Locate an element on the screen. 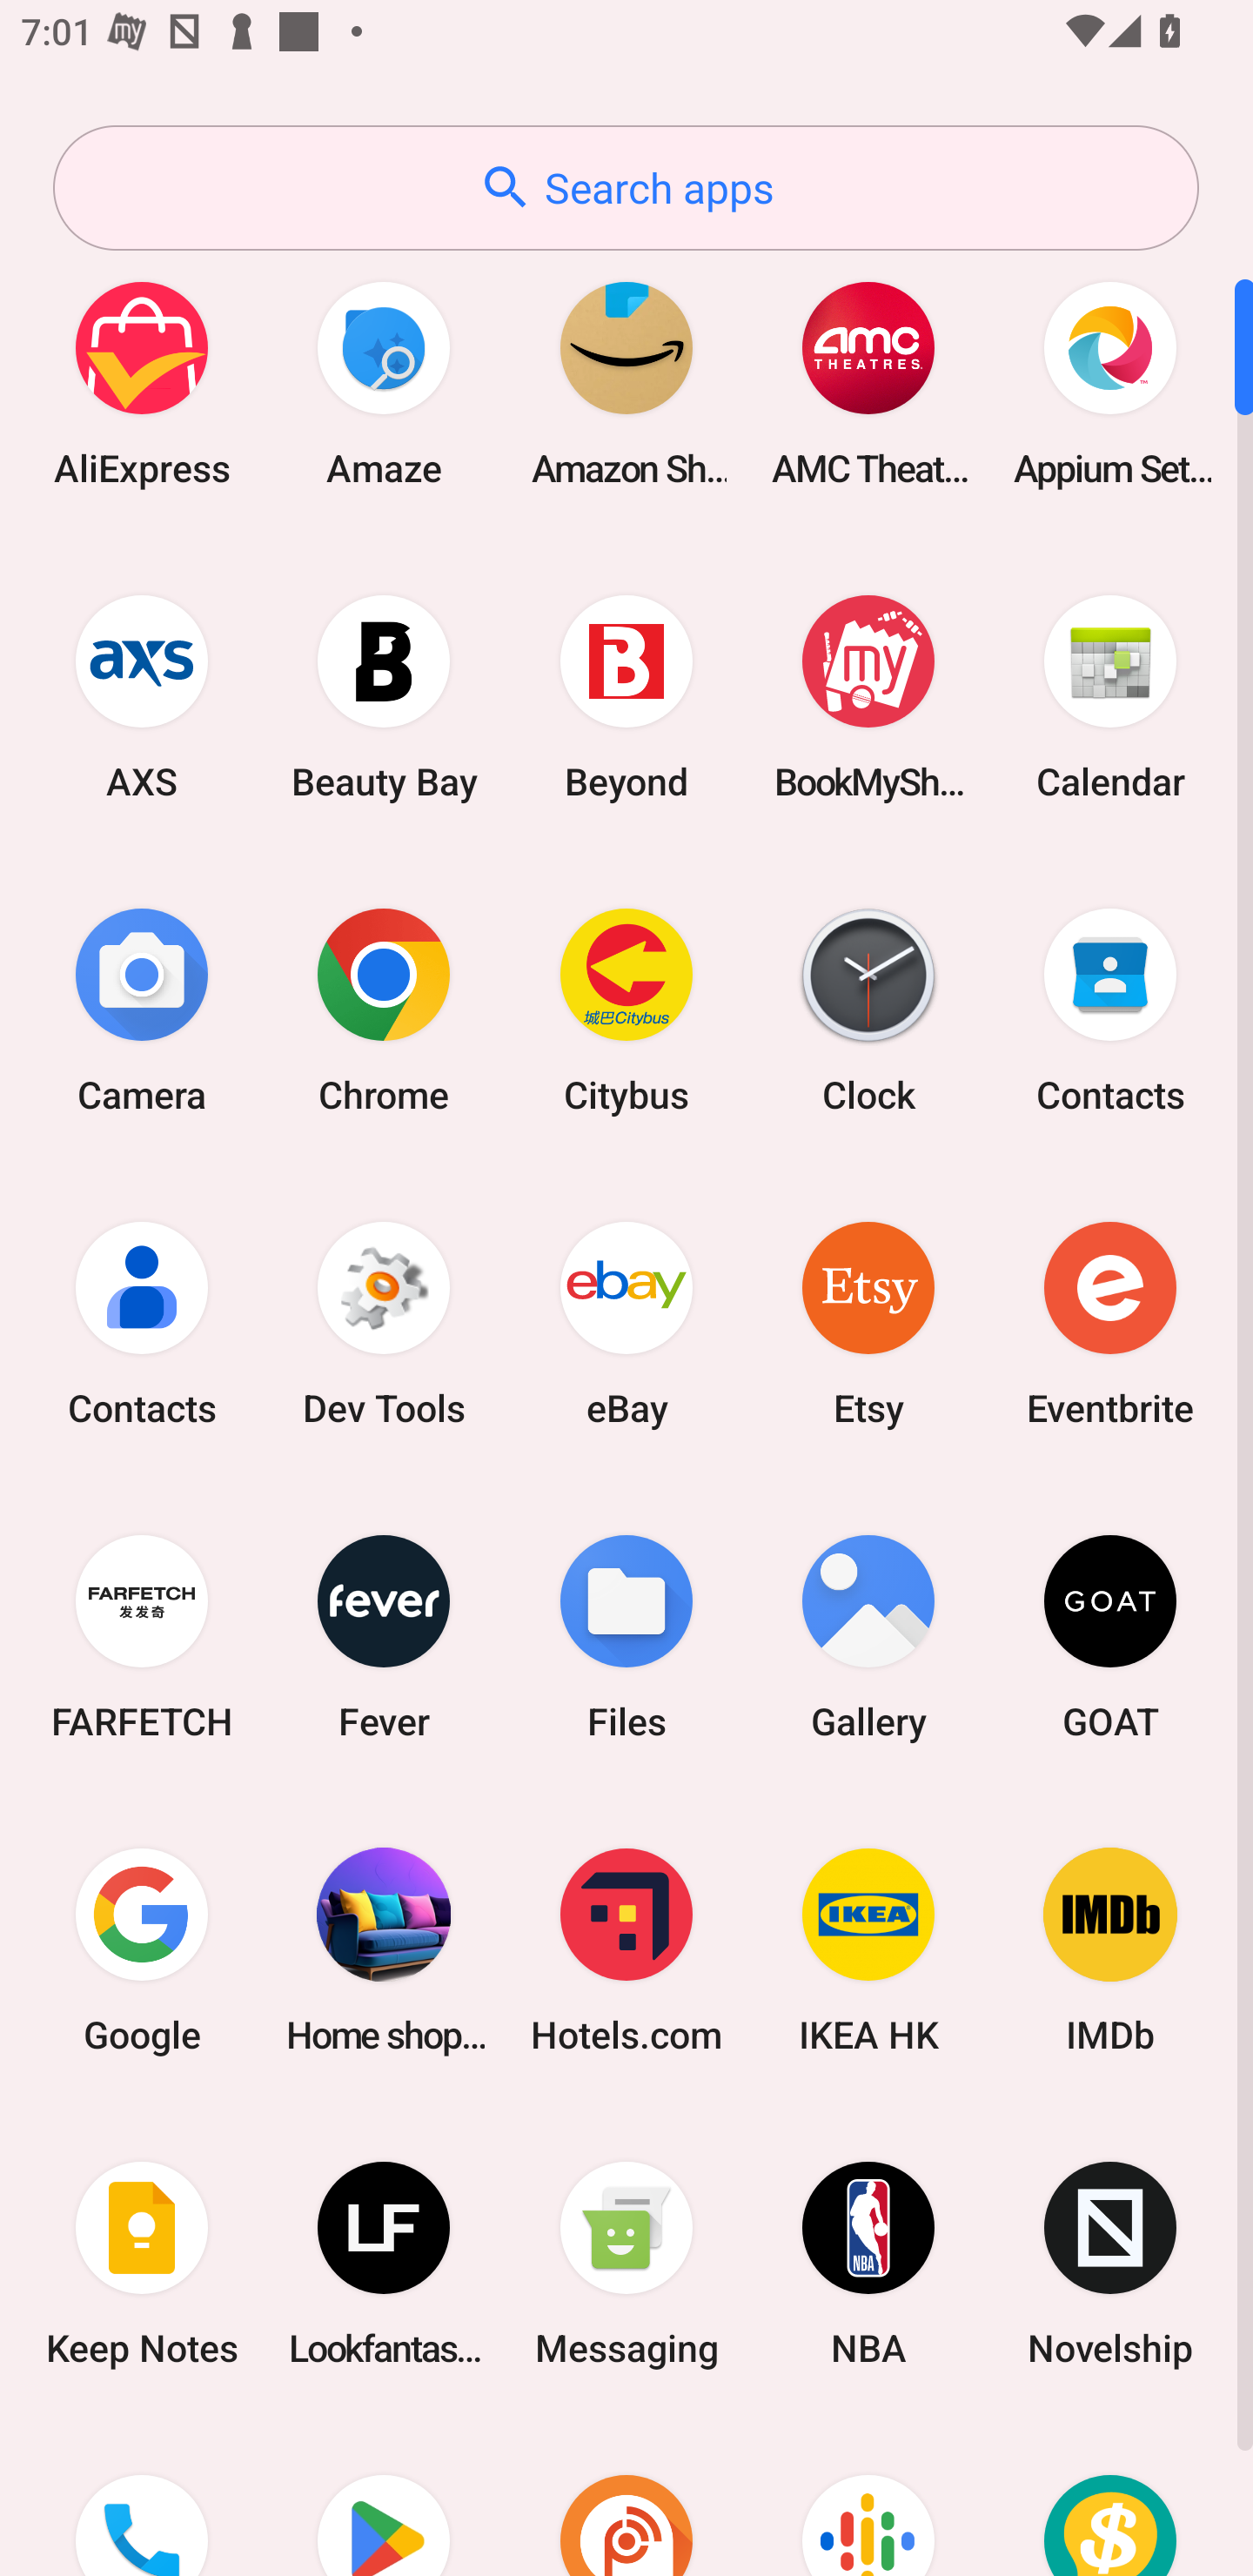 Image resolution: width=1253 pixels, height=2576 pixels. eBay is located at coordinates (626, 1323).